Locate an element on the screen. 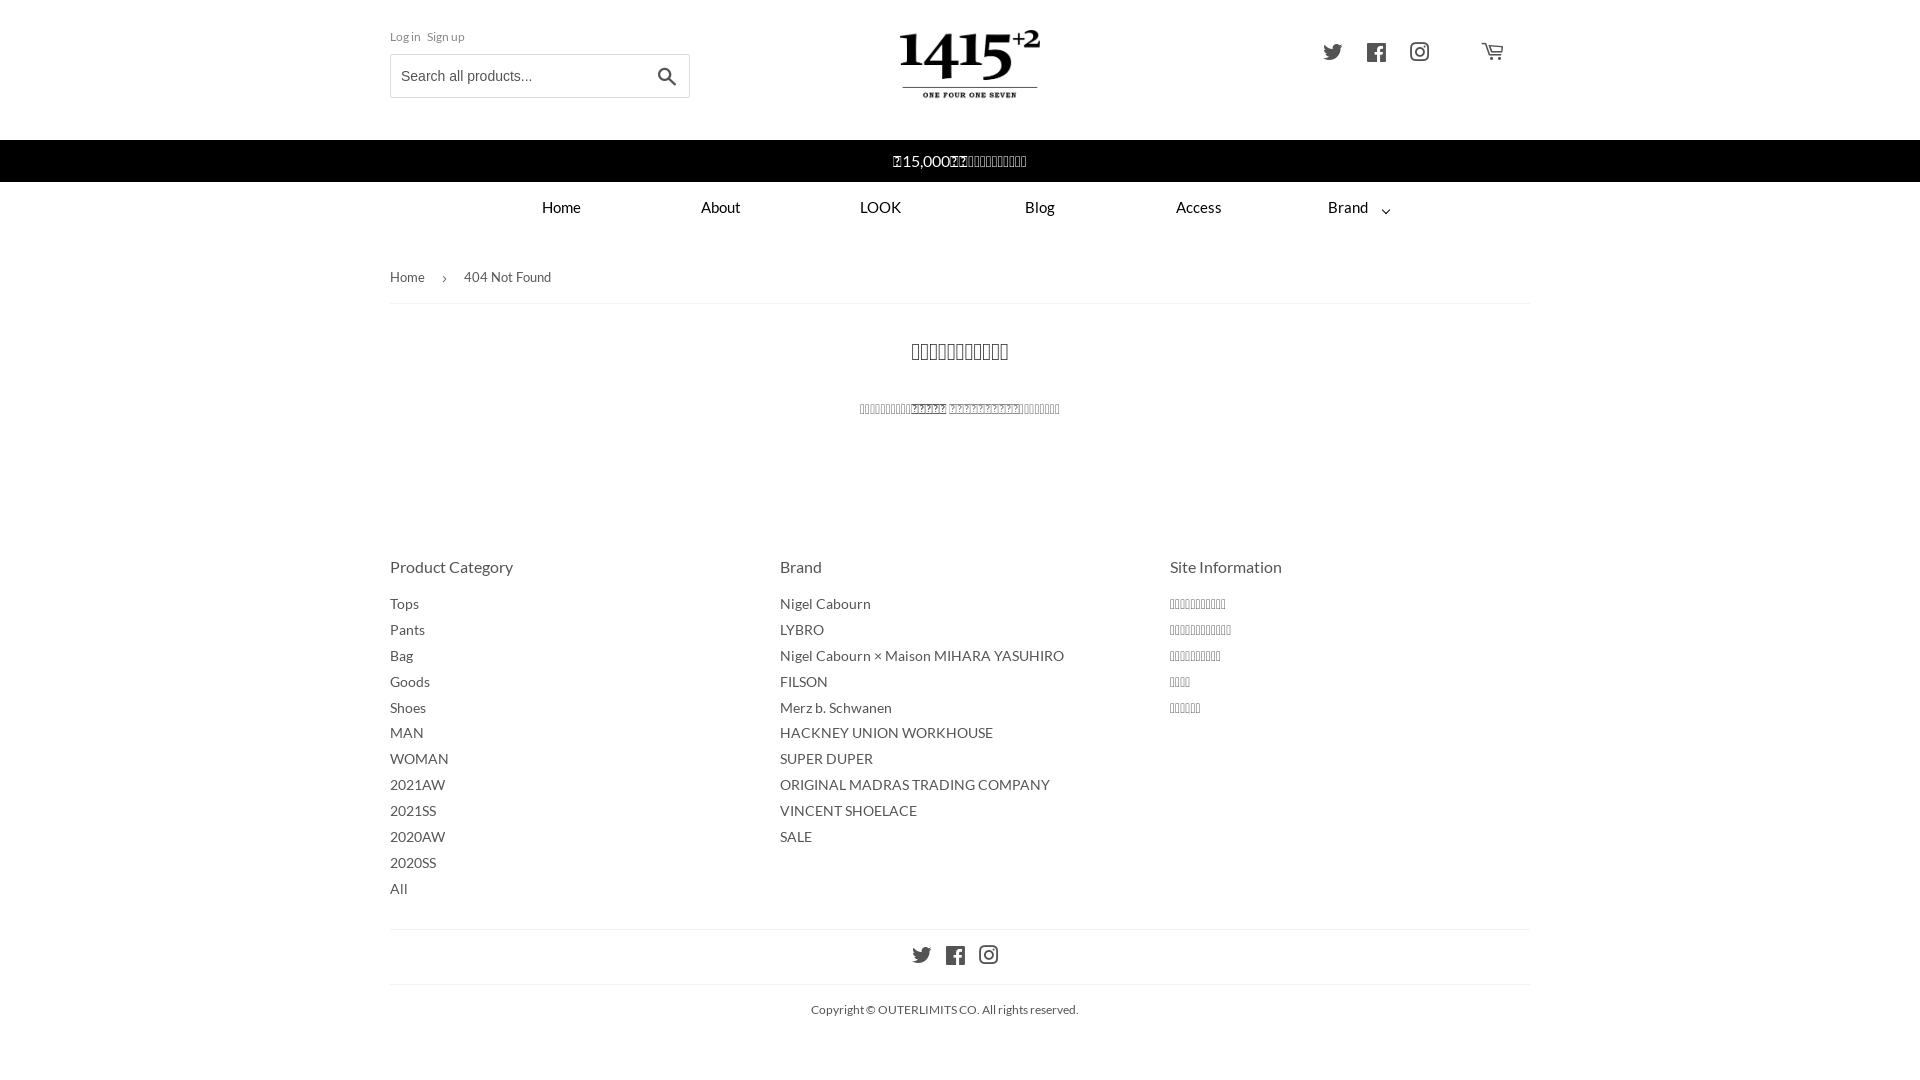 The height and width of the screenshot is (1080, 1920). Merz b. Schwanen is located at coordinates (836, 708).